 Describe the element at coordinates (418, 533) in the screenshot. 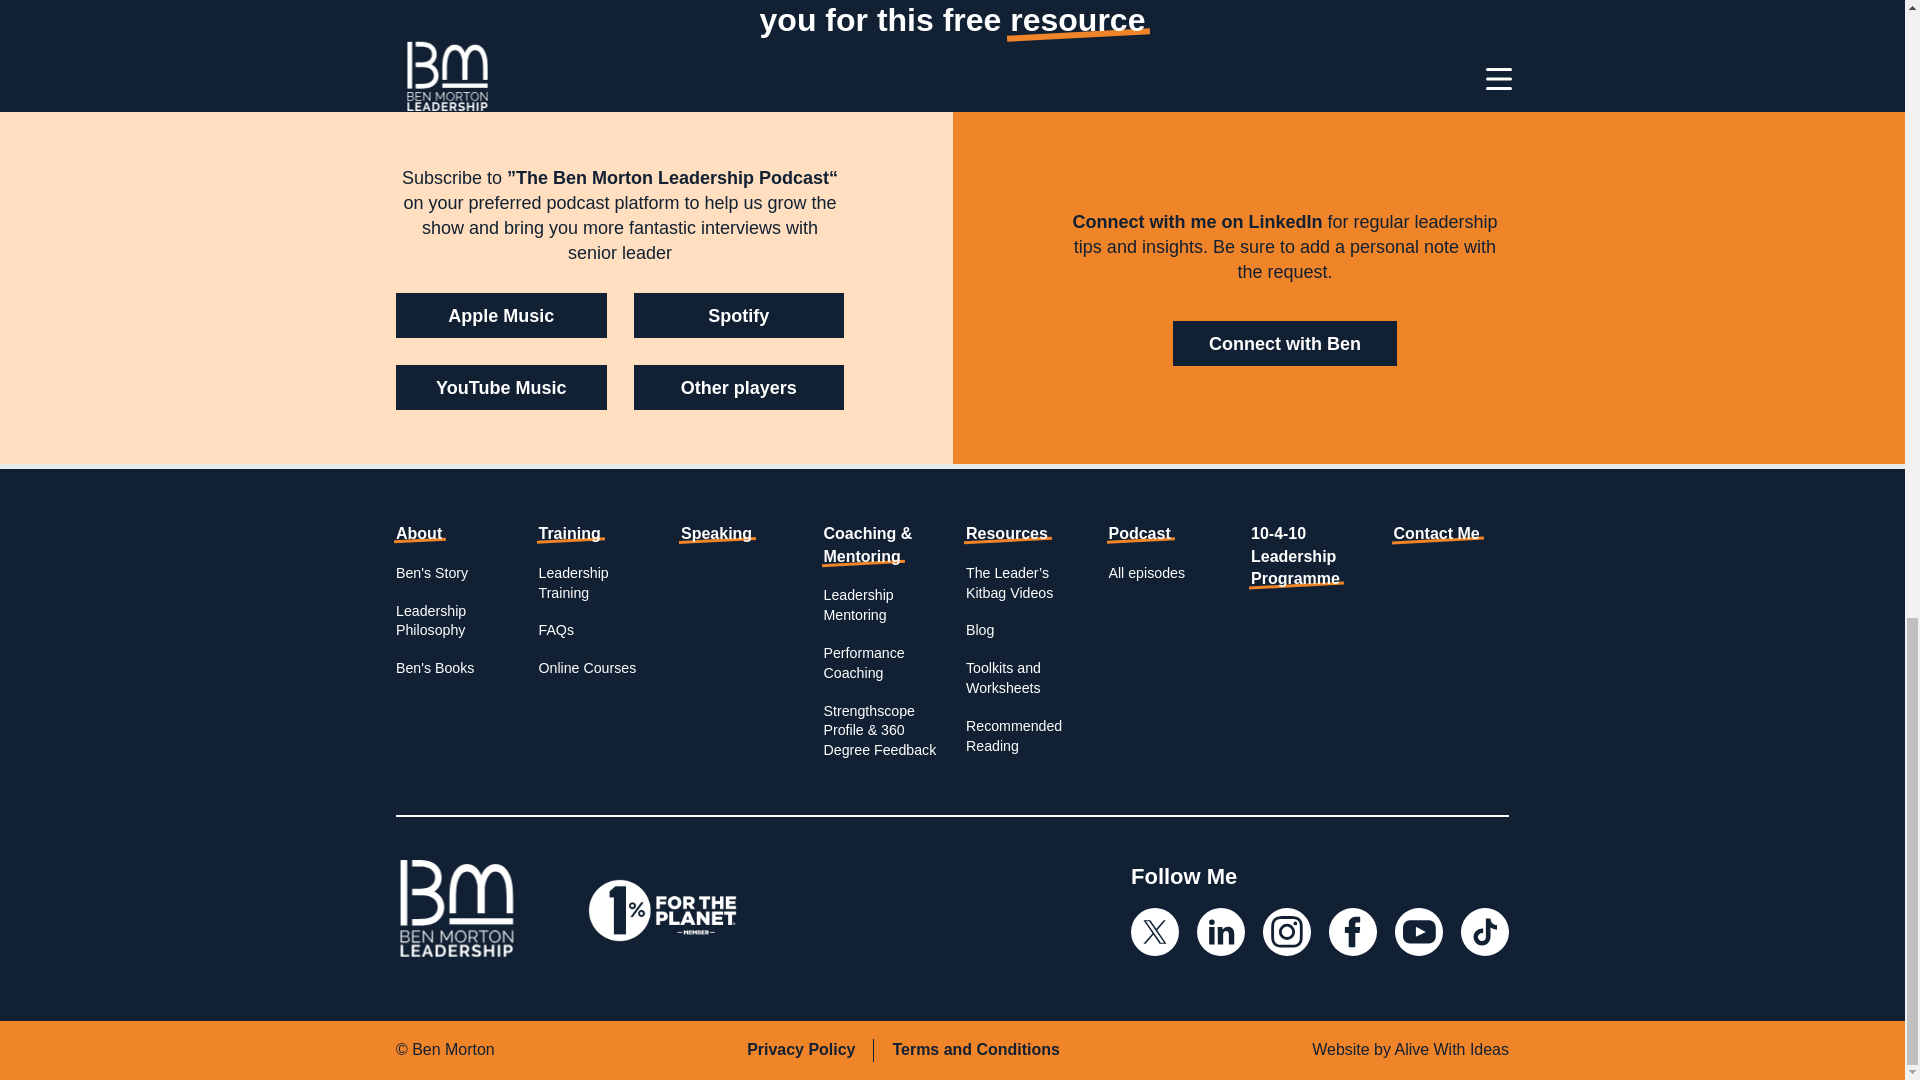

I see `About` at that location.